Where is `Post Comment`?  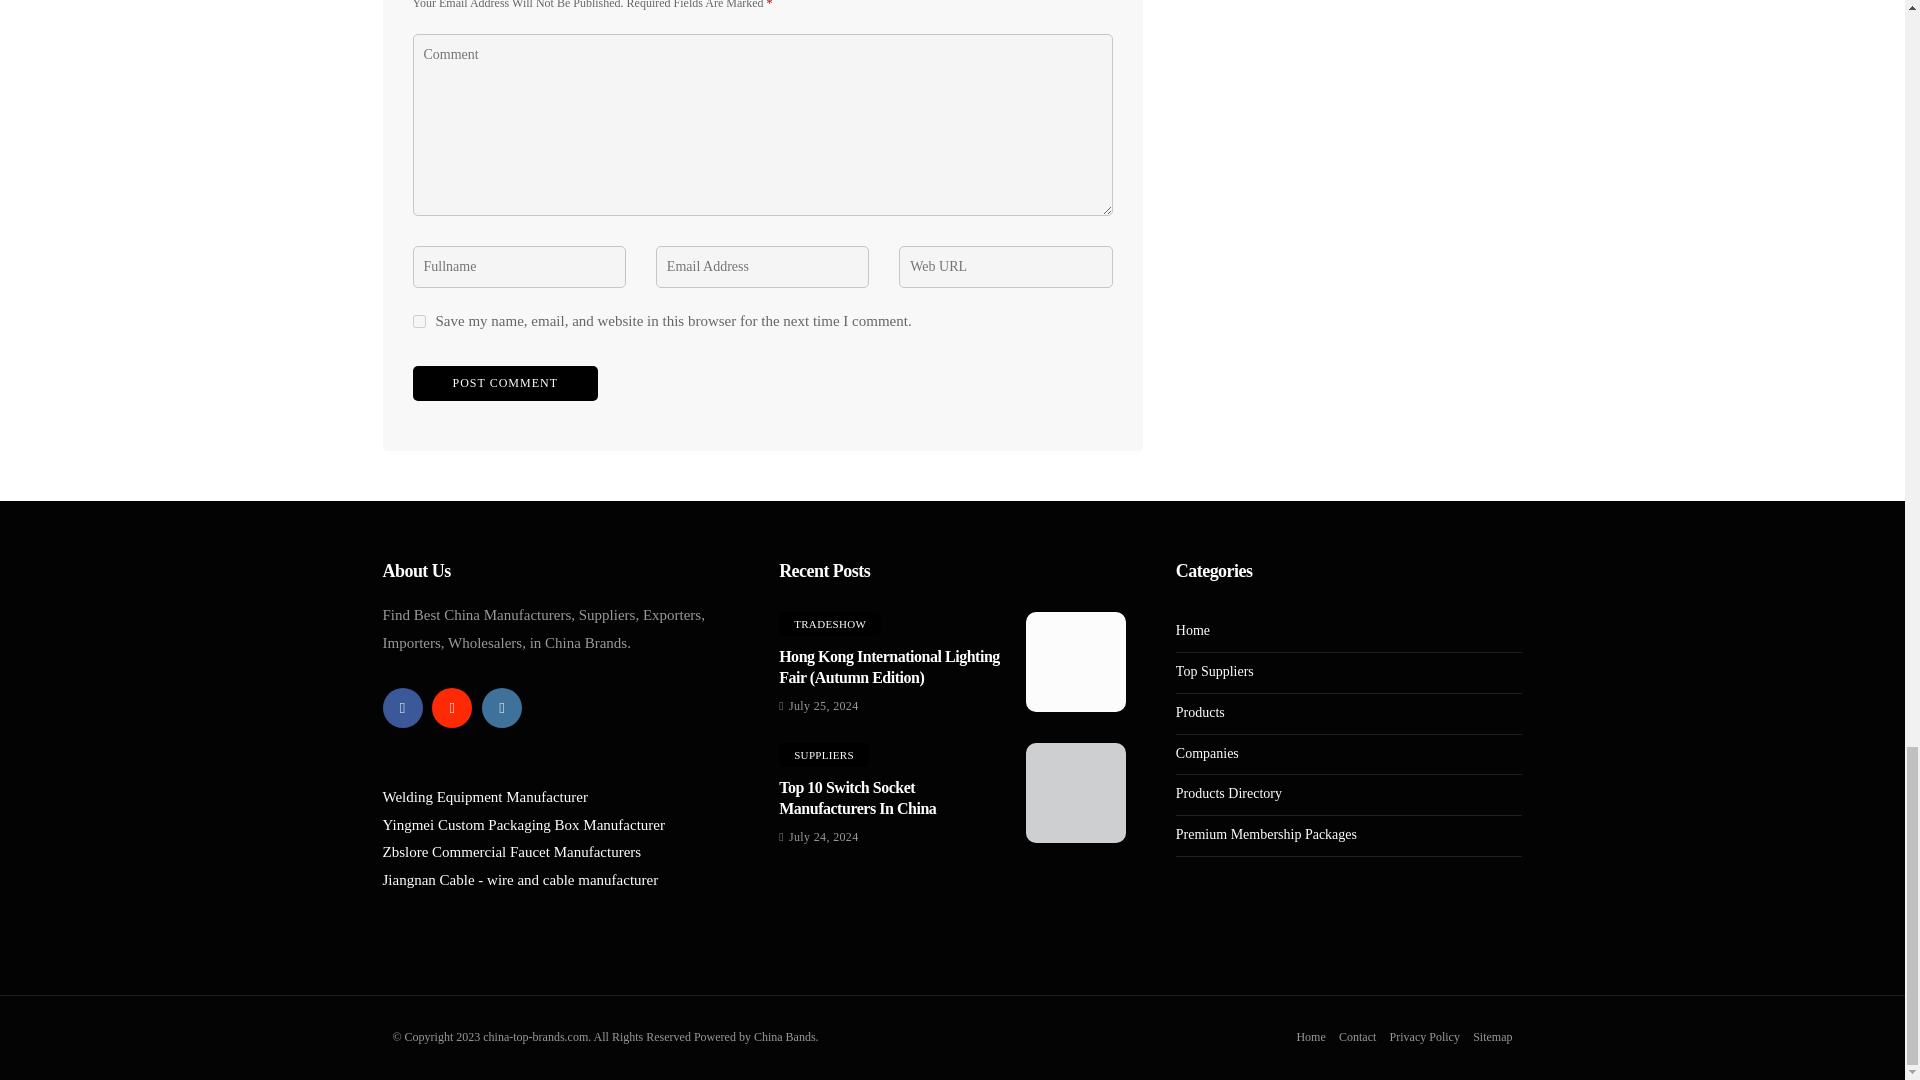
Post Comment is located at coordinates (504, 383).